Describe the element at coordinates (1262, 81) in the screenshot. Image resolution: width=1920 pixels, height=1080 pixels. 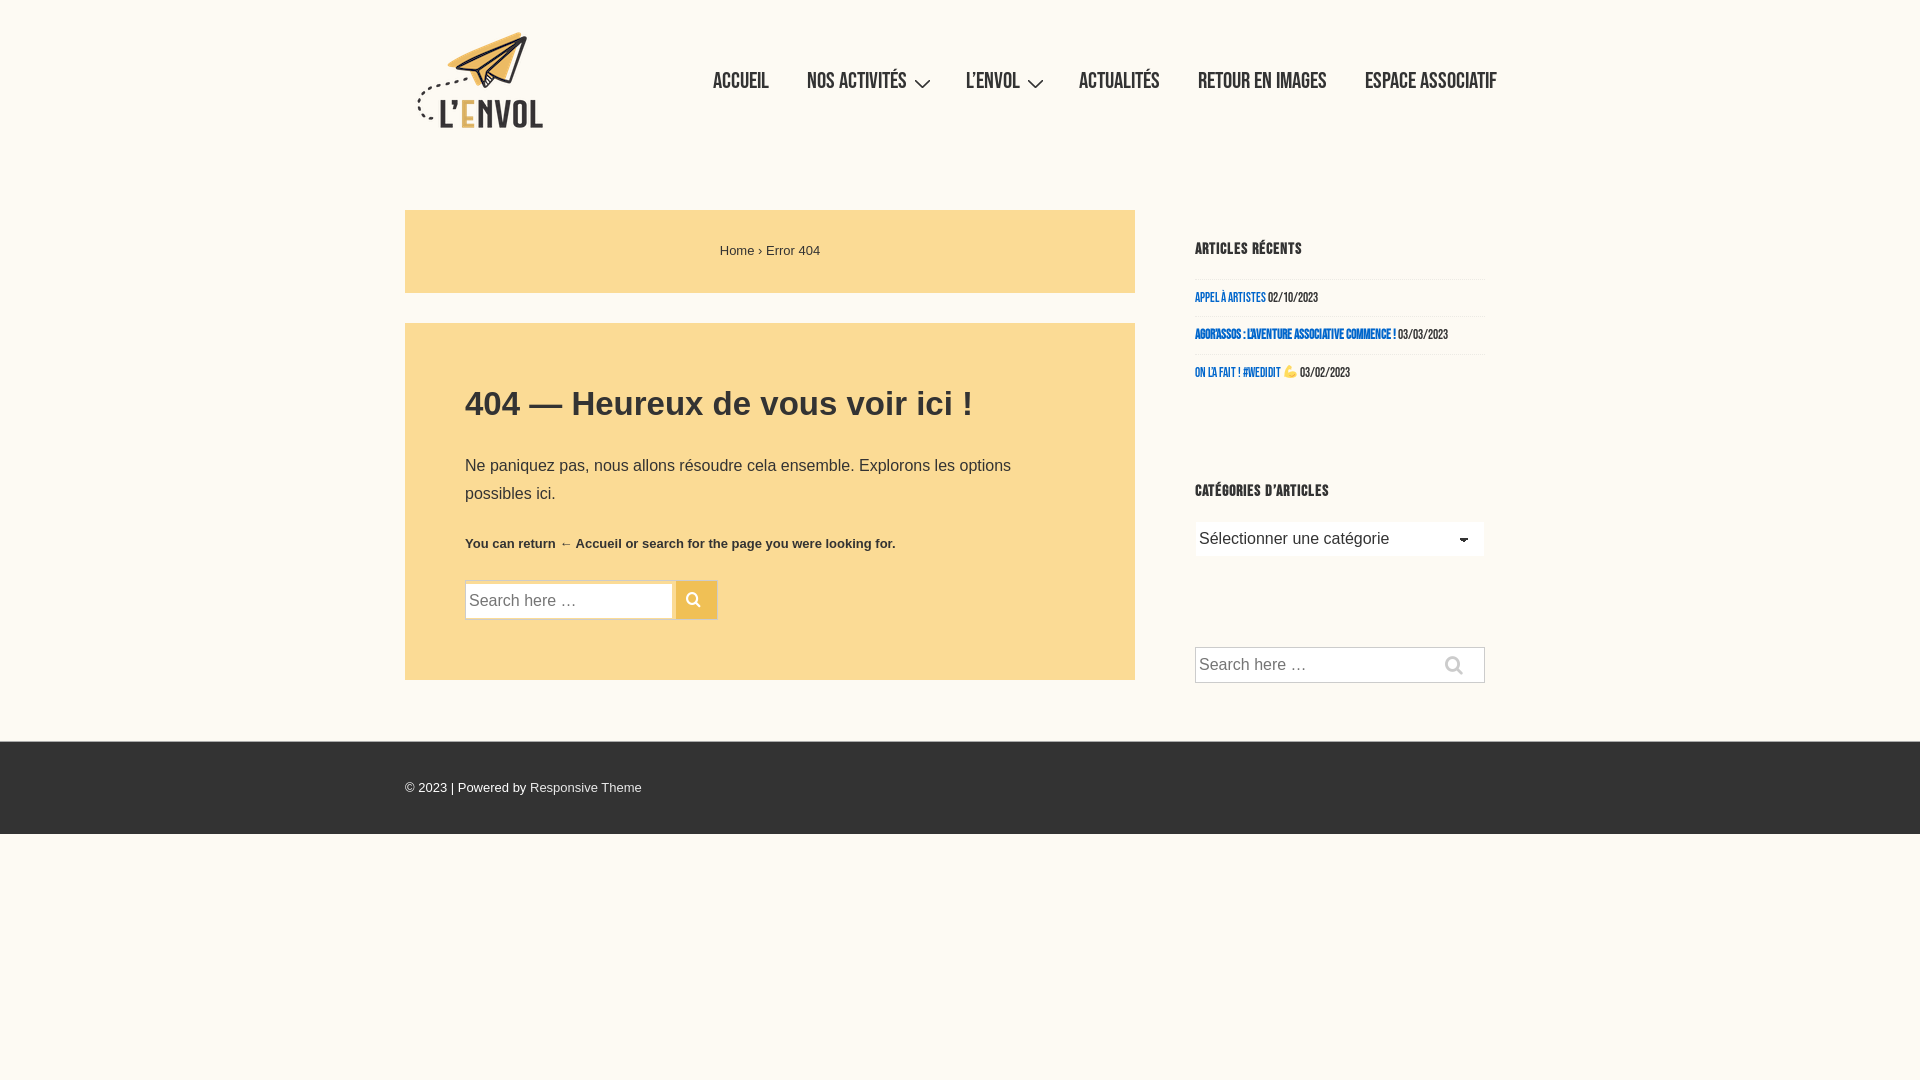
I see `Retour en images` at that location.